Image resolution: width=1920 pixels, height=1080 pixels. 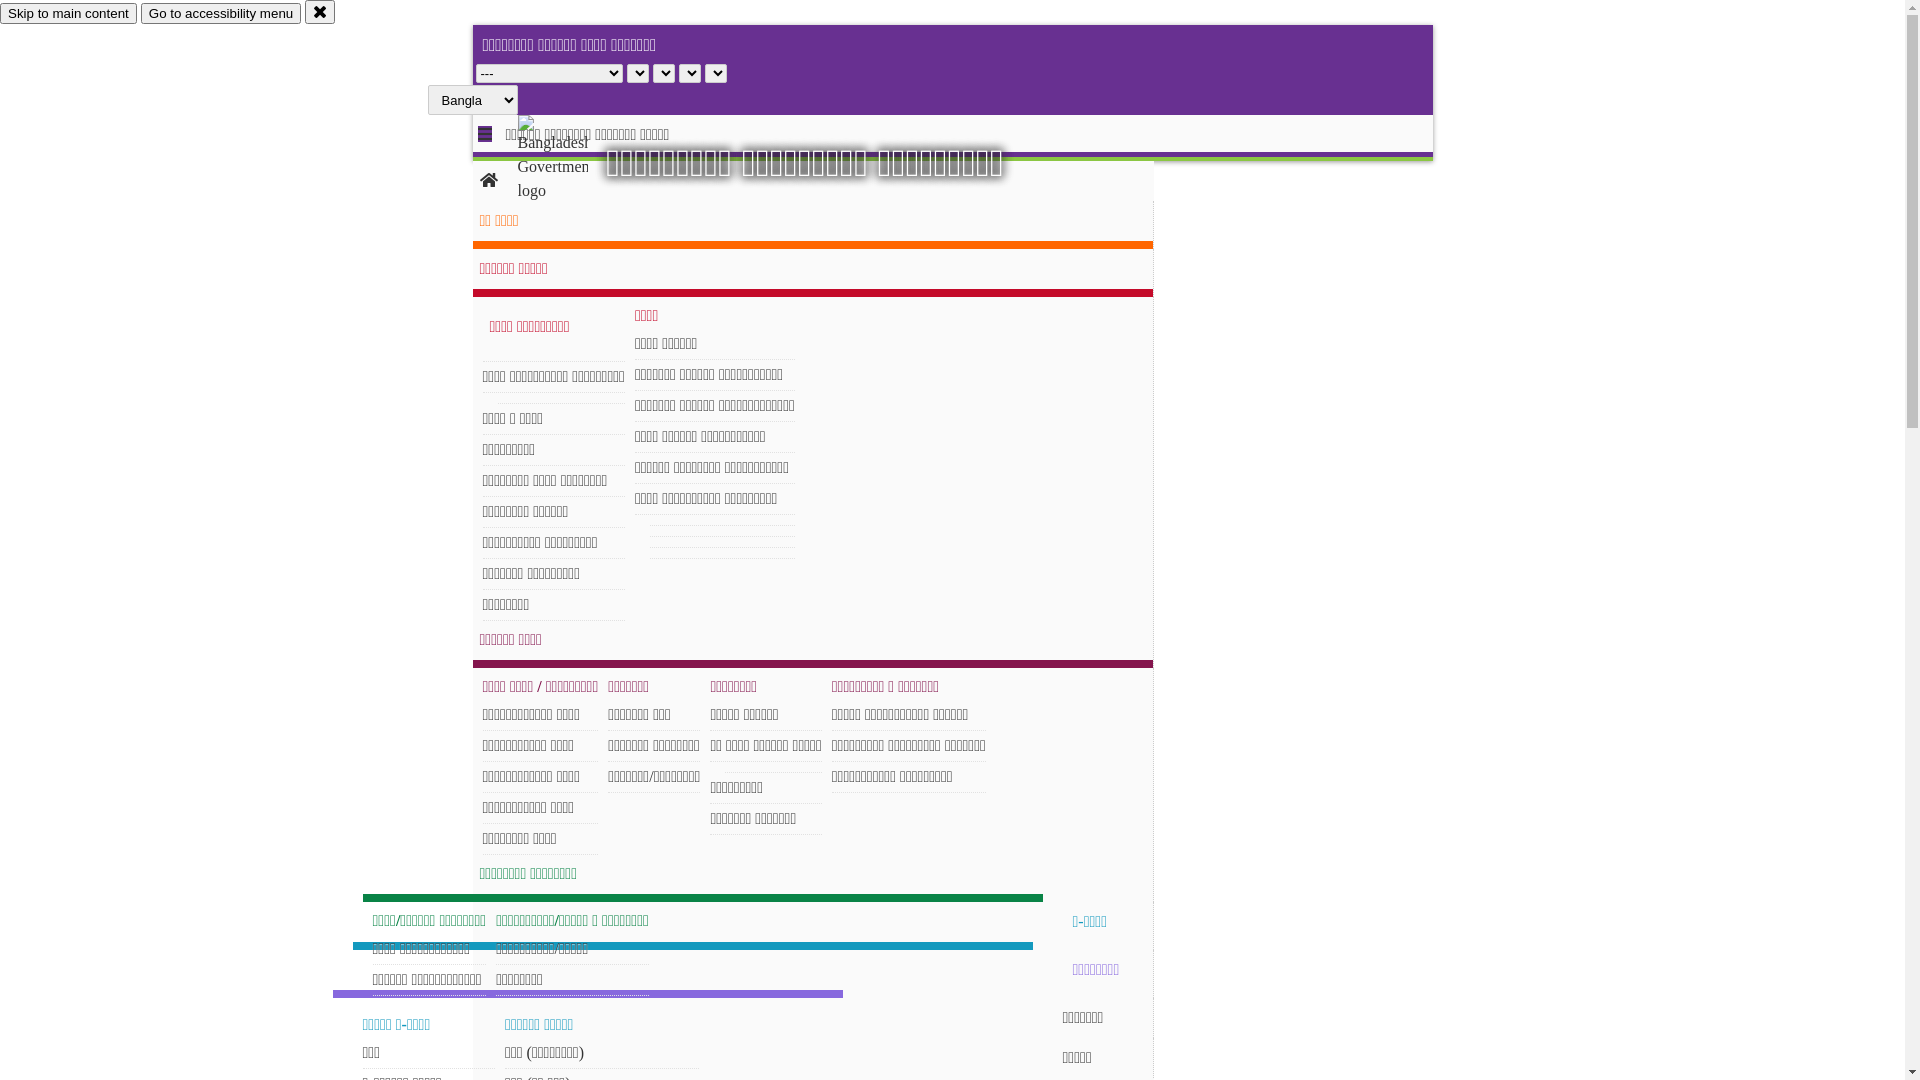 What do you see at coordinates (221, 14) in the screenshot?
I see `Go to accessibility menu` at bounding box center [221, 14].